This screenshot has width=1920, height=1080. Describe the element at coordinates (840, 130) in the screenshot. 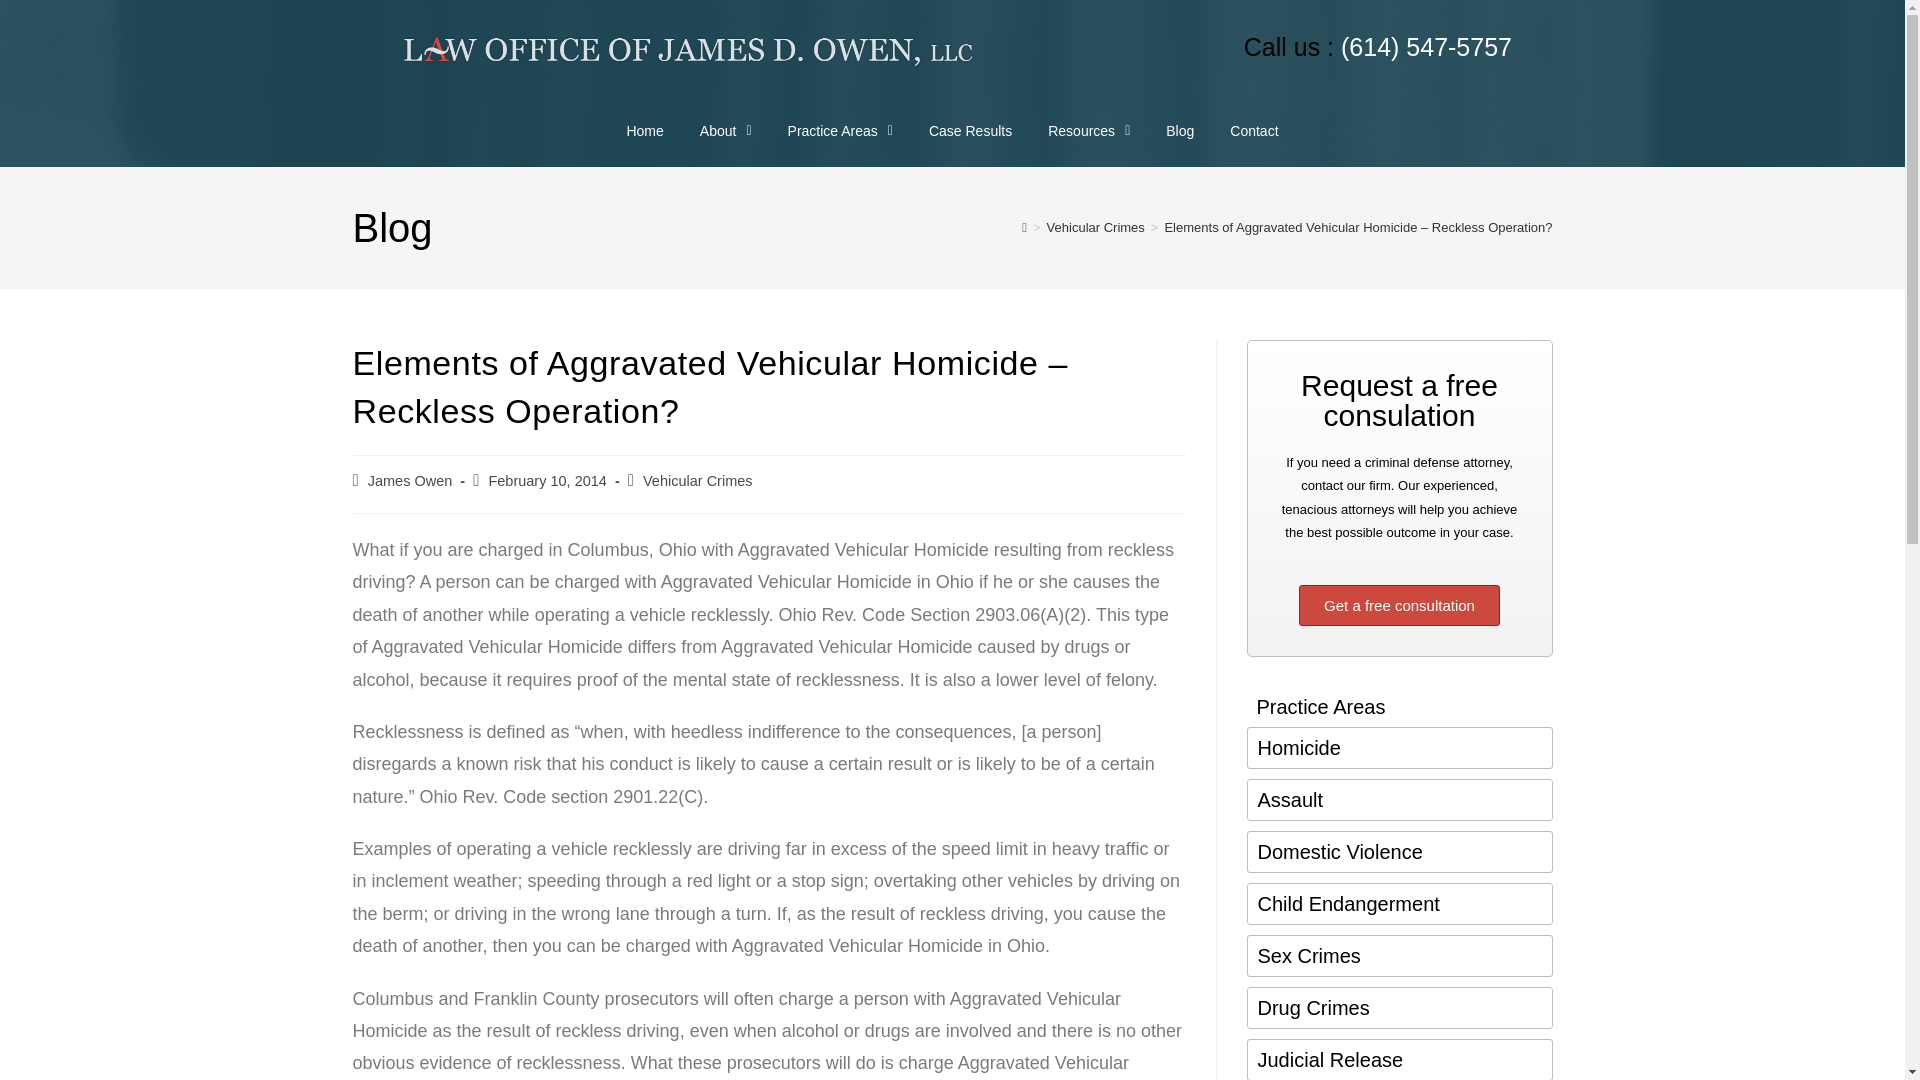

I see `Practice Areas` at that location.